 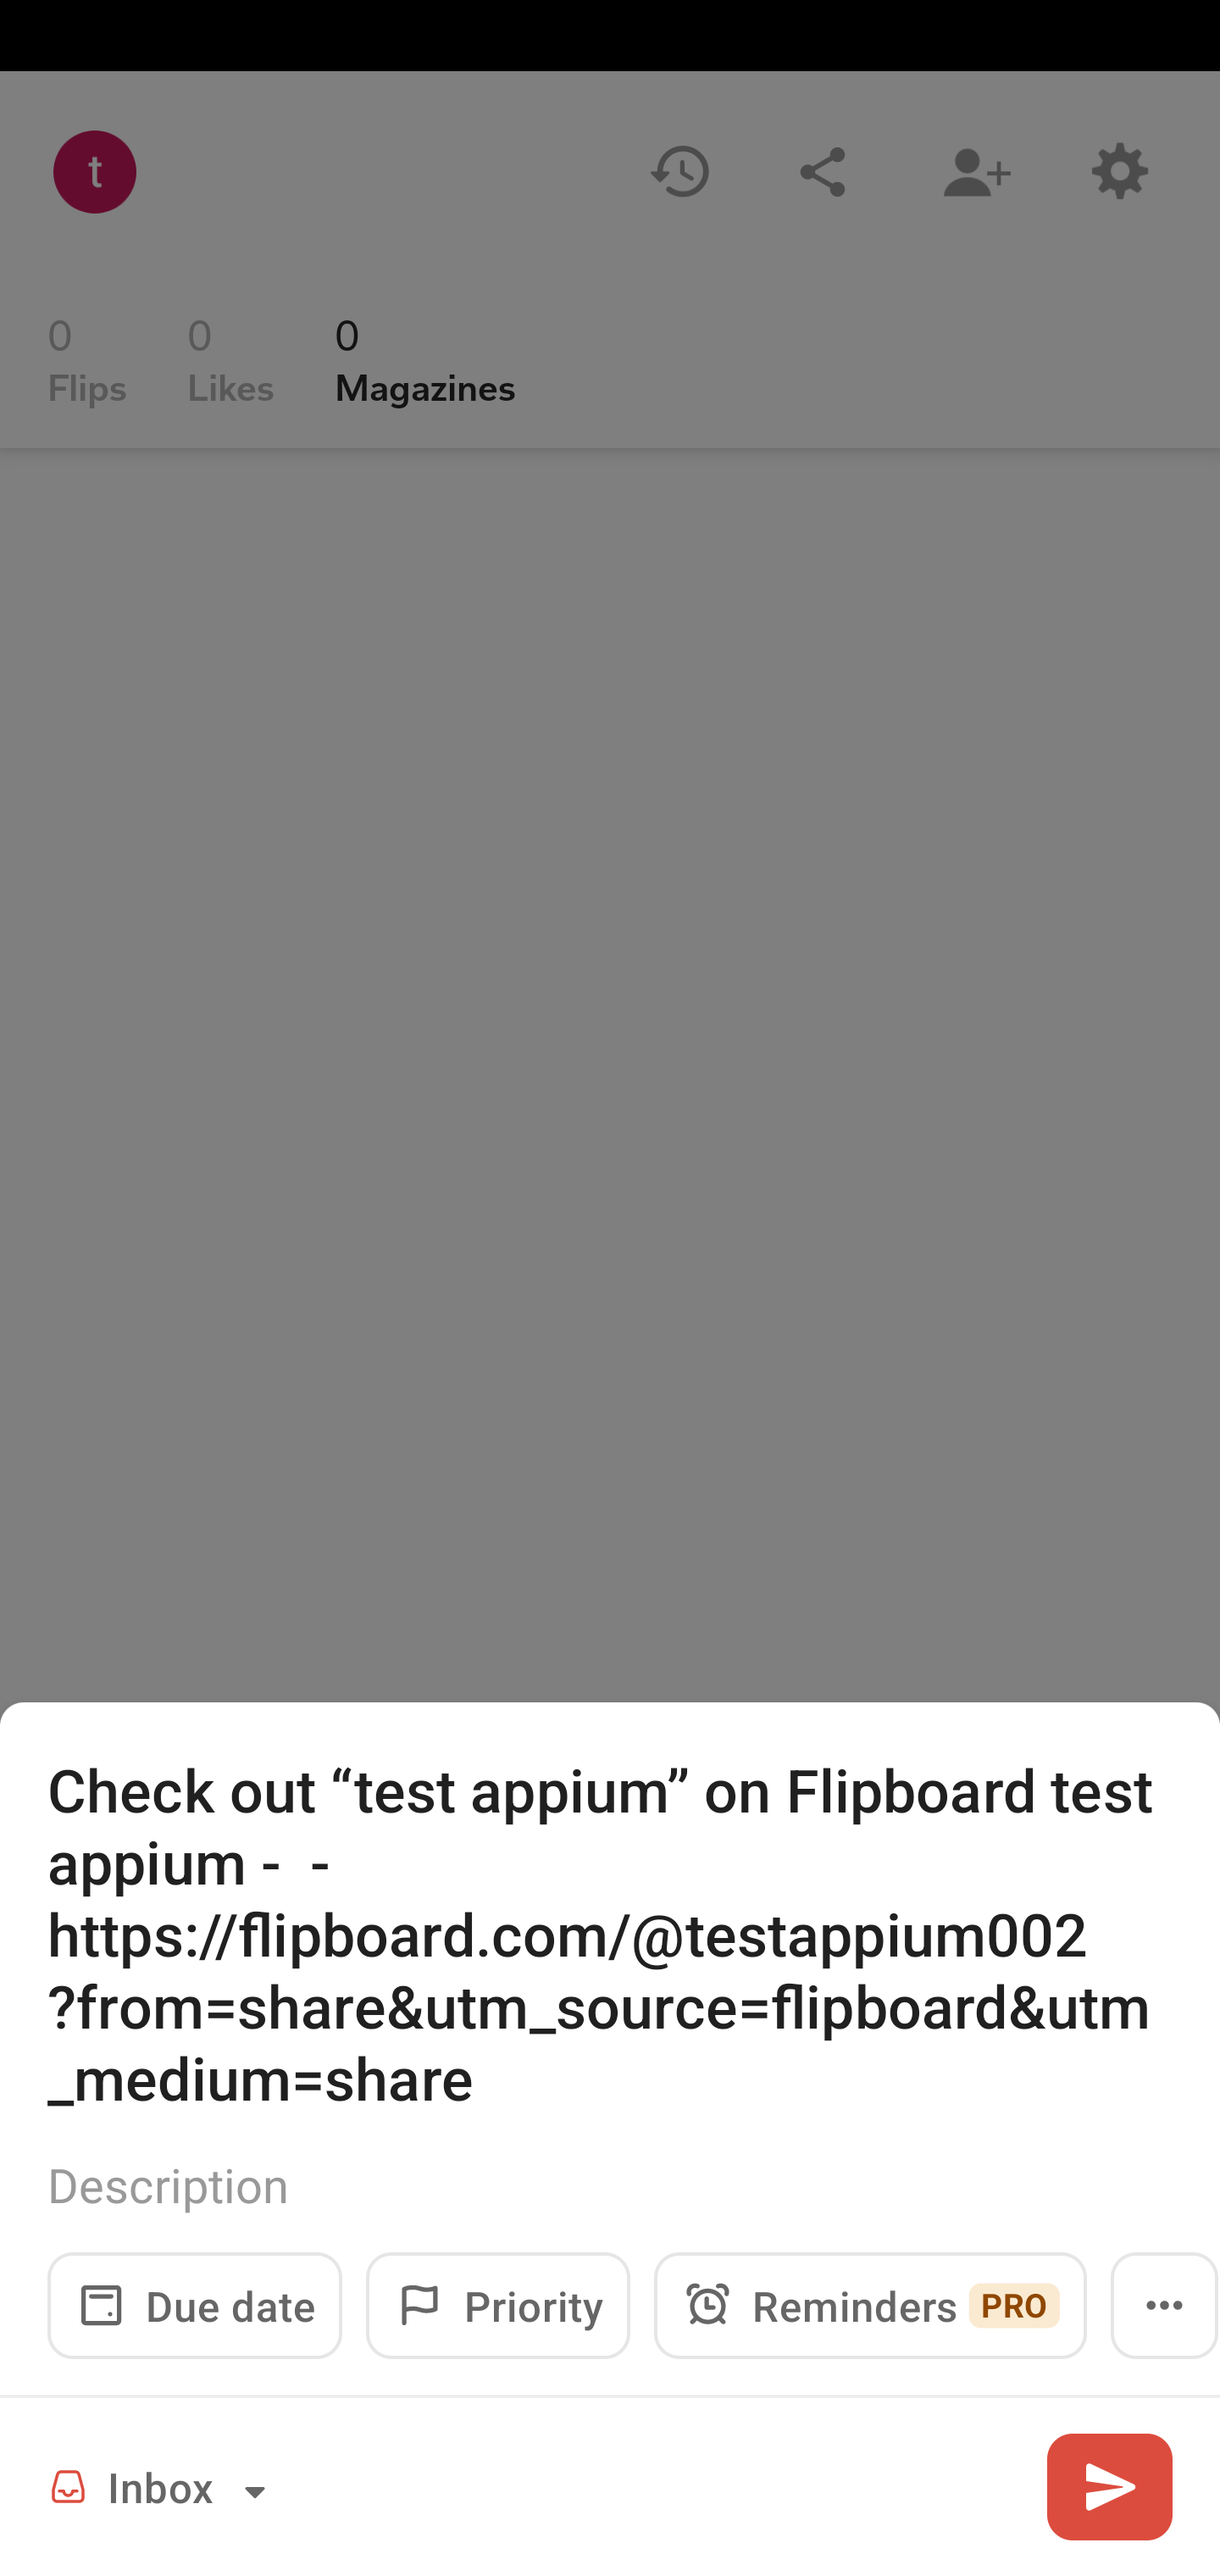 I want to click on Description, so click(x=610, y=2185).